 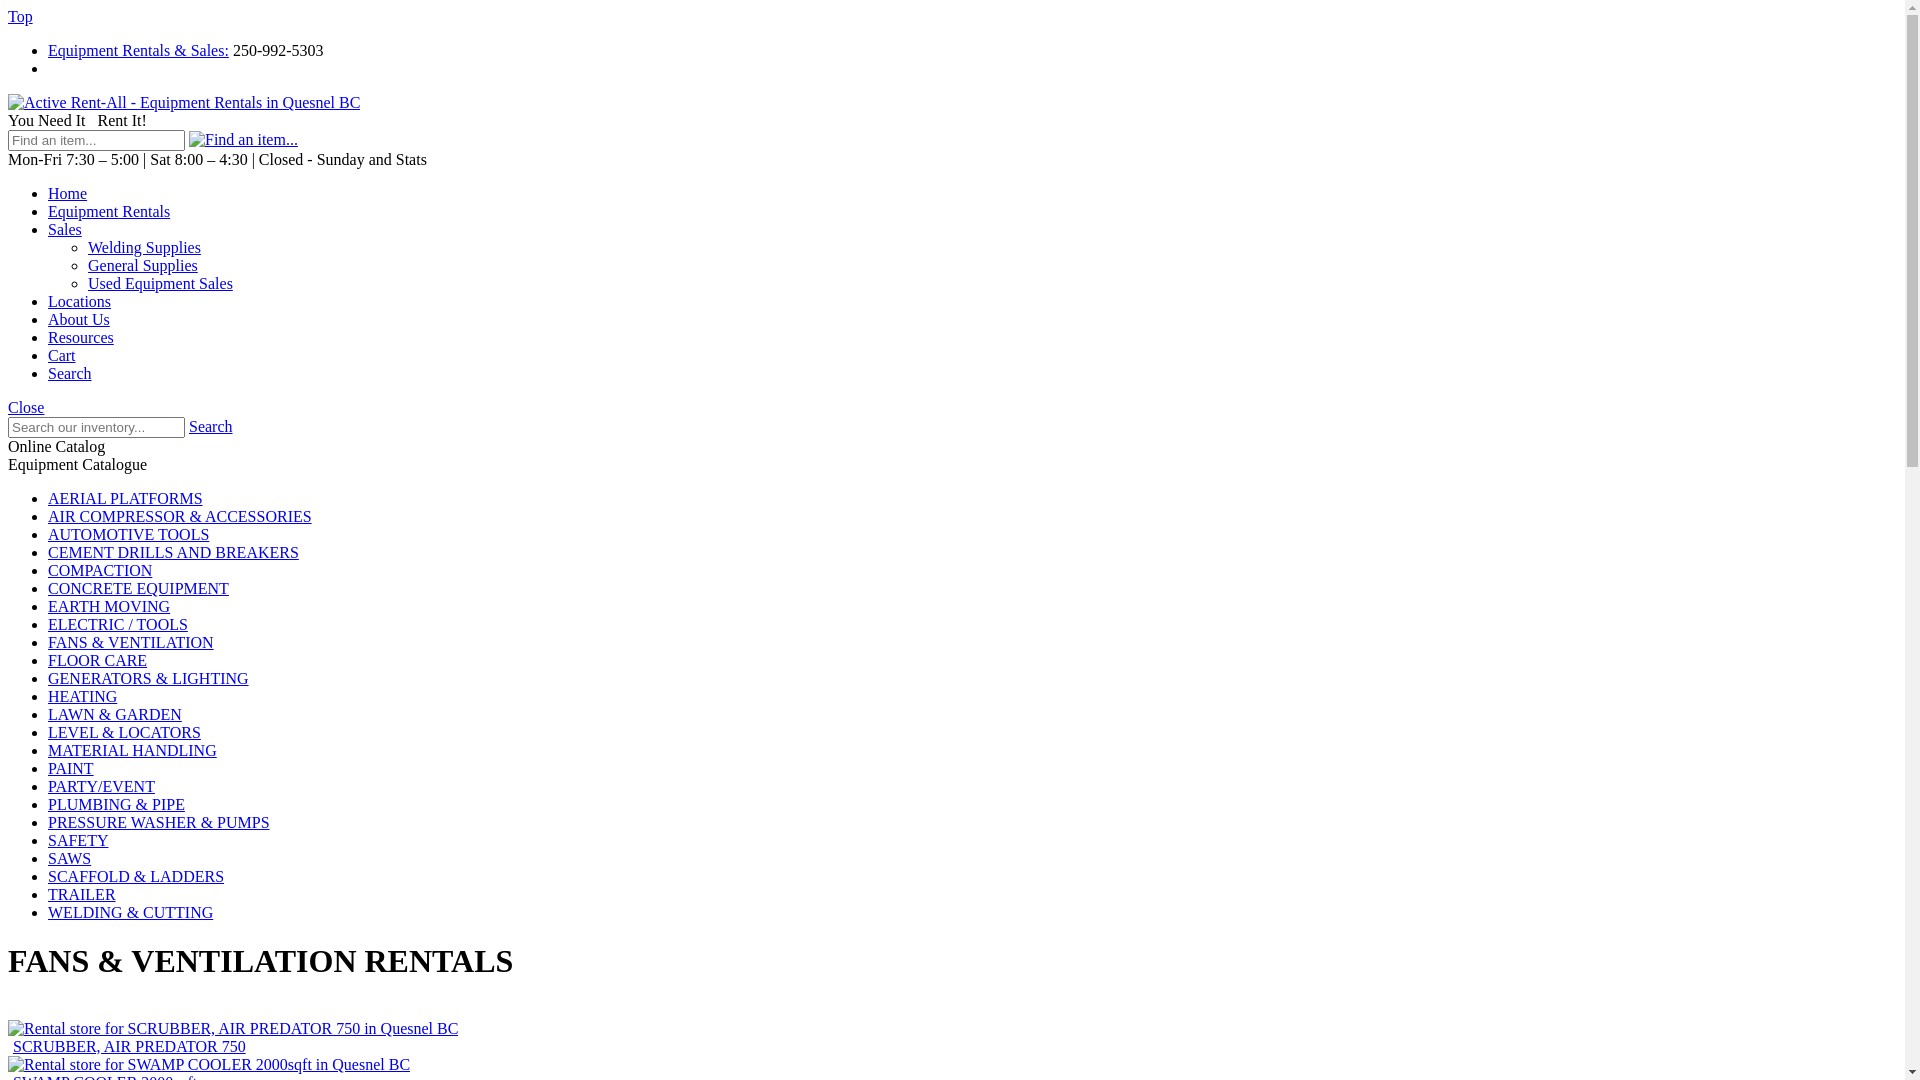 What do you see at coordinates (159, 822) in the screenshot?
I see `PRESSURE WASHER & PUMPS` at bounding box center [159, 822].